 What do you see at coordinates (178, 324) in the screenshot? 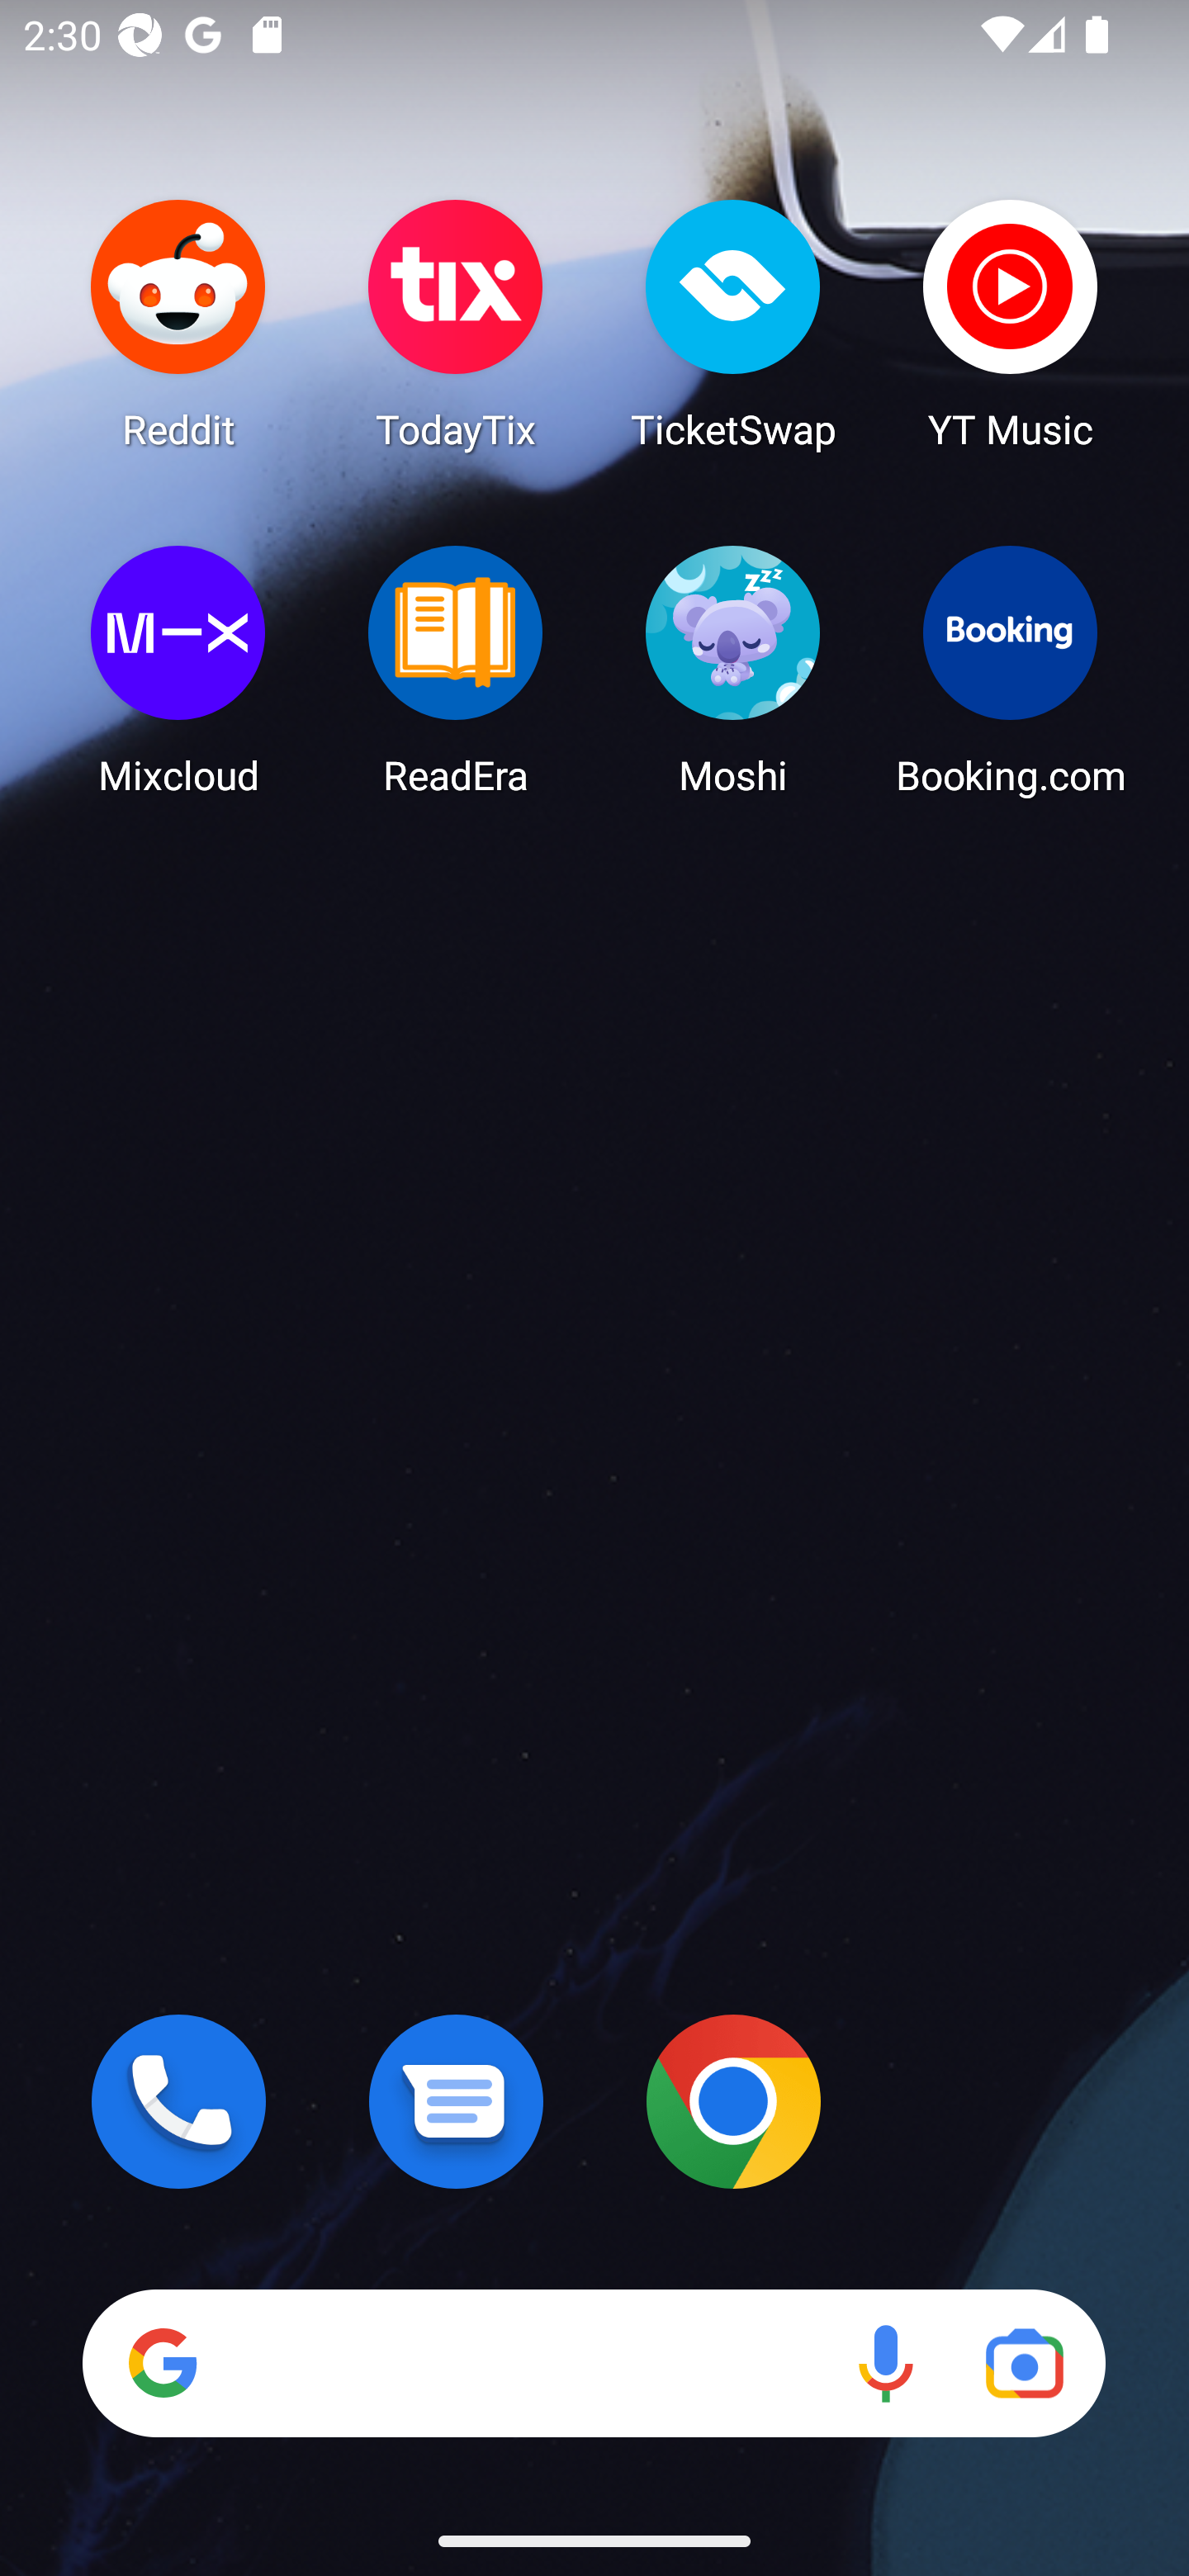
I see `Reddit` at bounding box center [178, 324].